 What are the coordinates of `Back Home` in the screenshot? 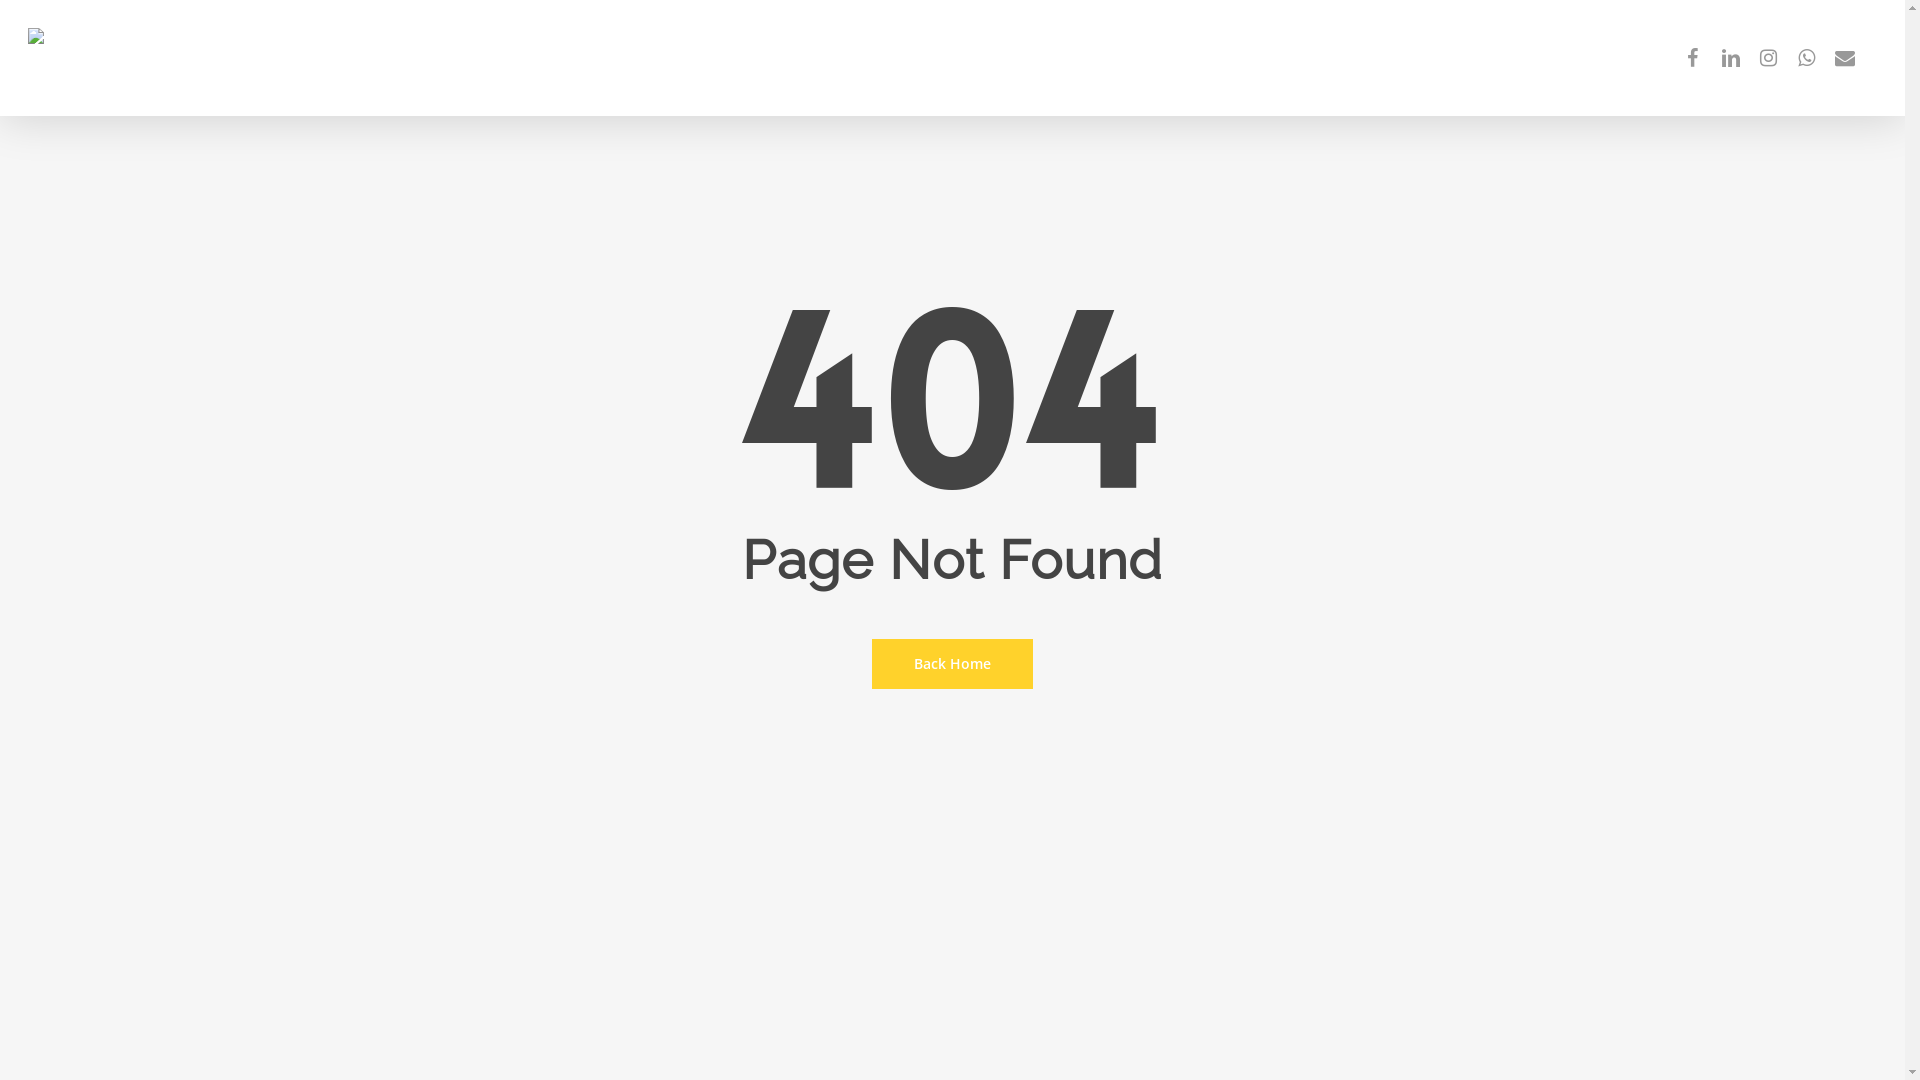 It's located at (952, 663).